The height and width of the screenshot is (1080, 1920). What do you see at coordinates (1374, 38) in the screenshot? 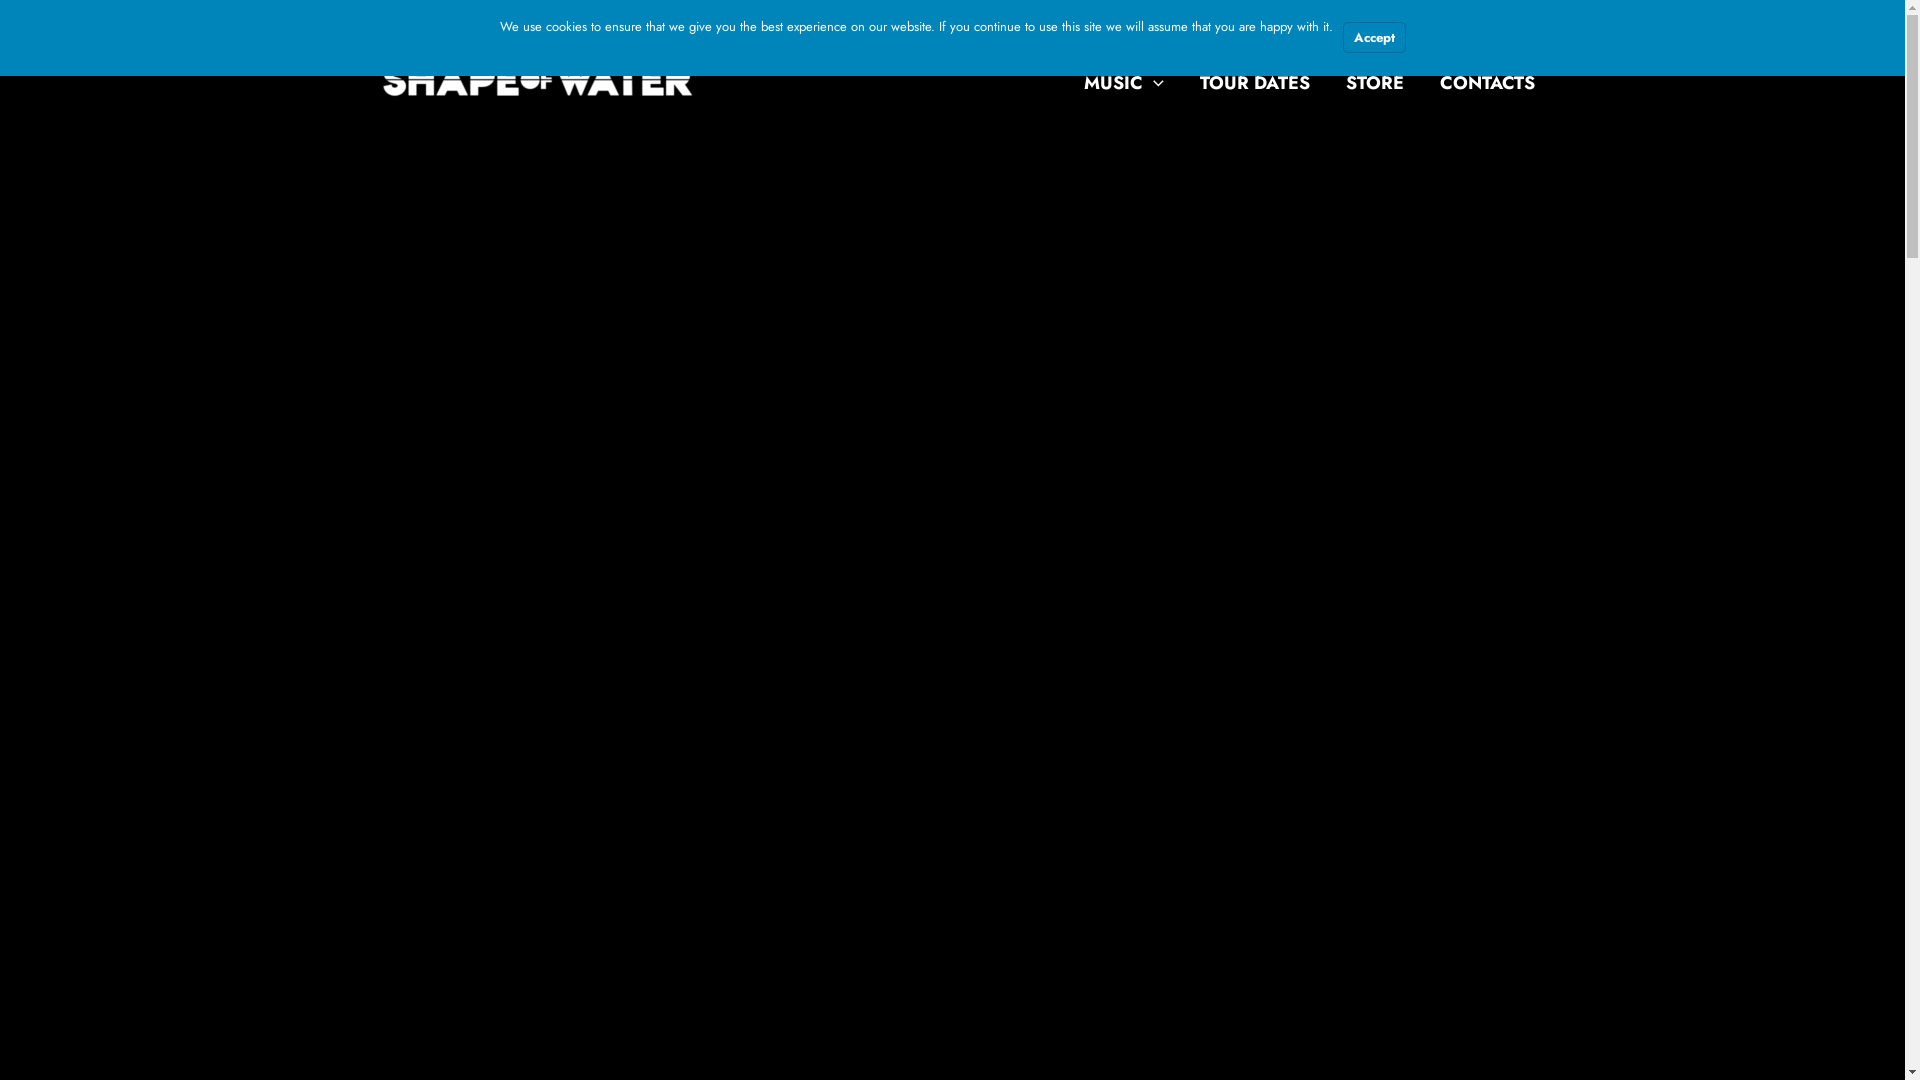
I see `Accept` at bounding box center [1374, 38].